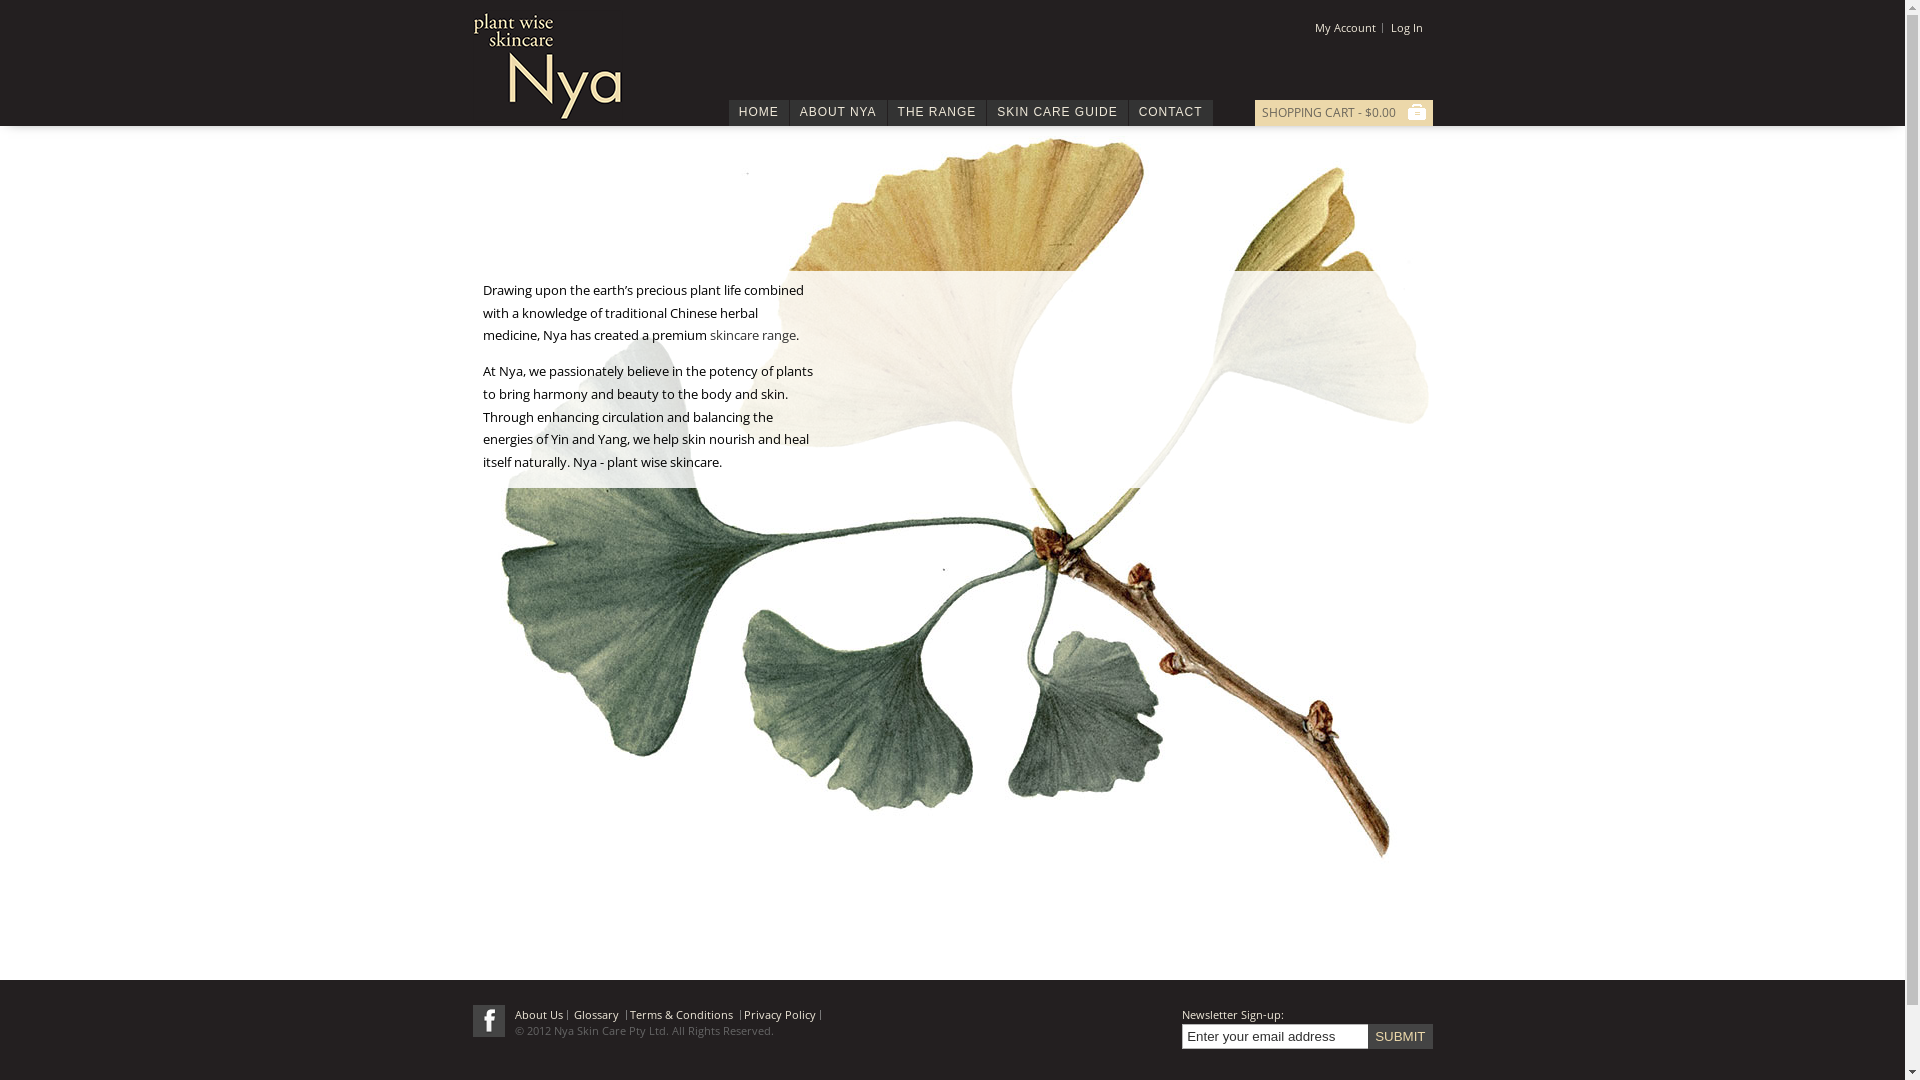  I want to click on Nya Skin Care, so click(547, 66).